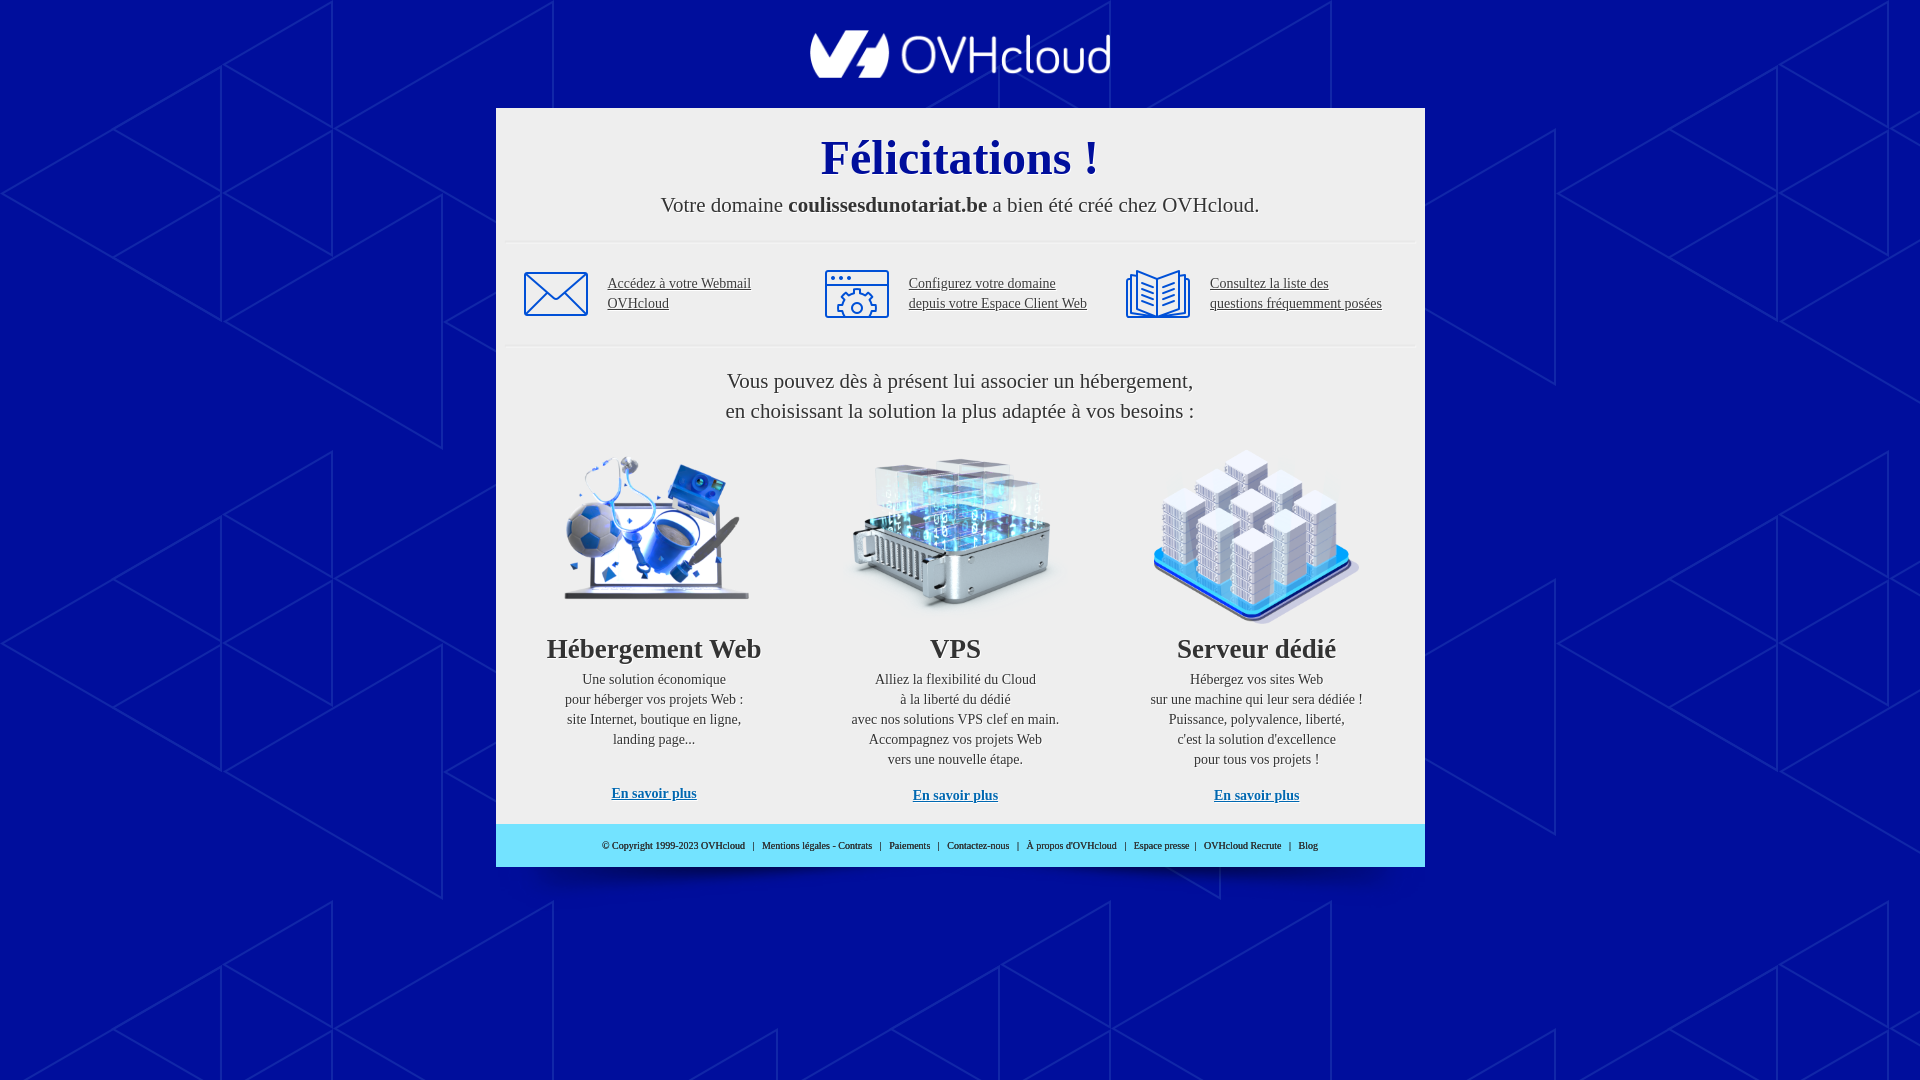  What do you see at coordinates (1308, 846) in the screenshot?
I see `Blog` at bounding box center [1308, 846].